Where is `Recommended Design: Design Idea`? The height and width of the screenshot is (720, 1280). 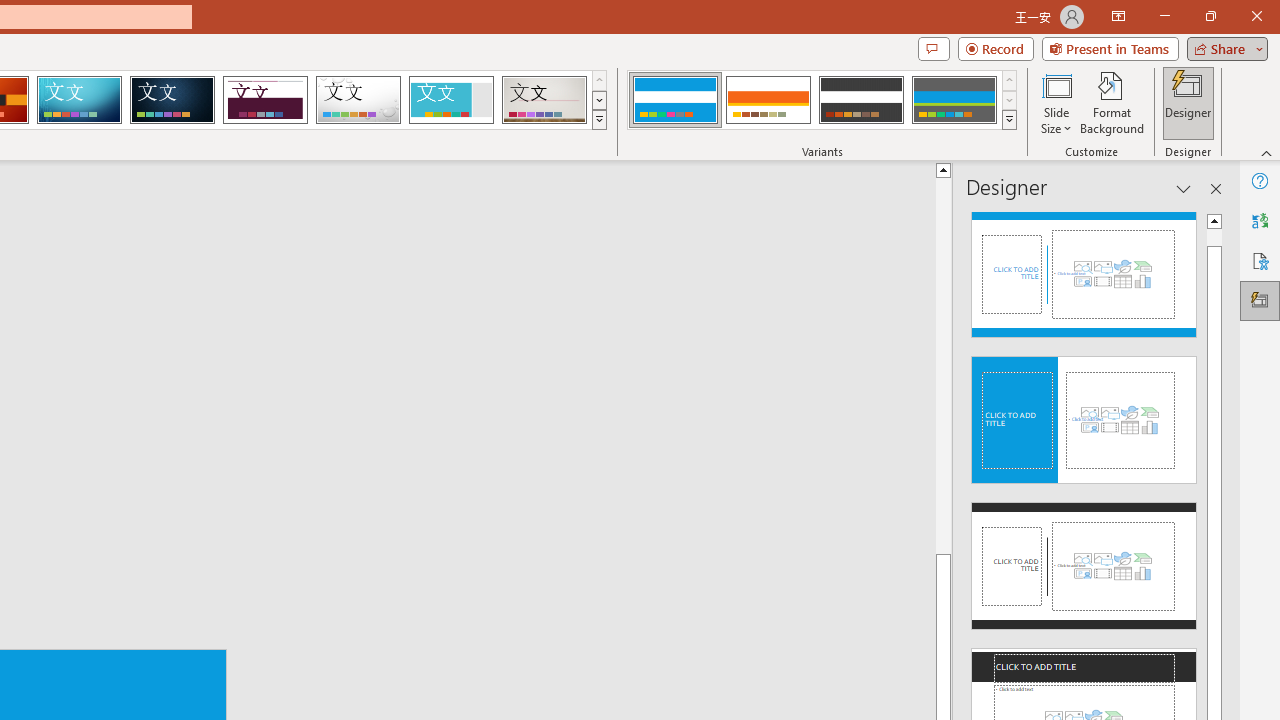
Recommended Design: Design Idea is located at coordinates (1084, 268).